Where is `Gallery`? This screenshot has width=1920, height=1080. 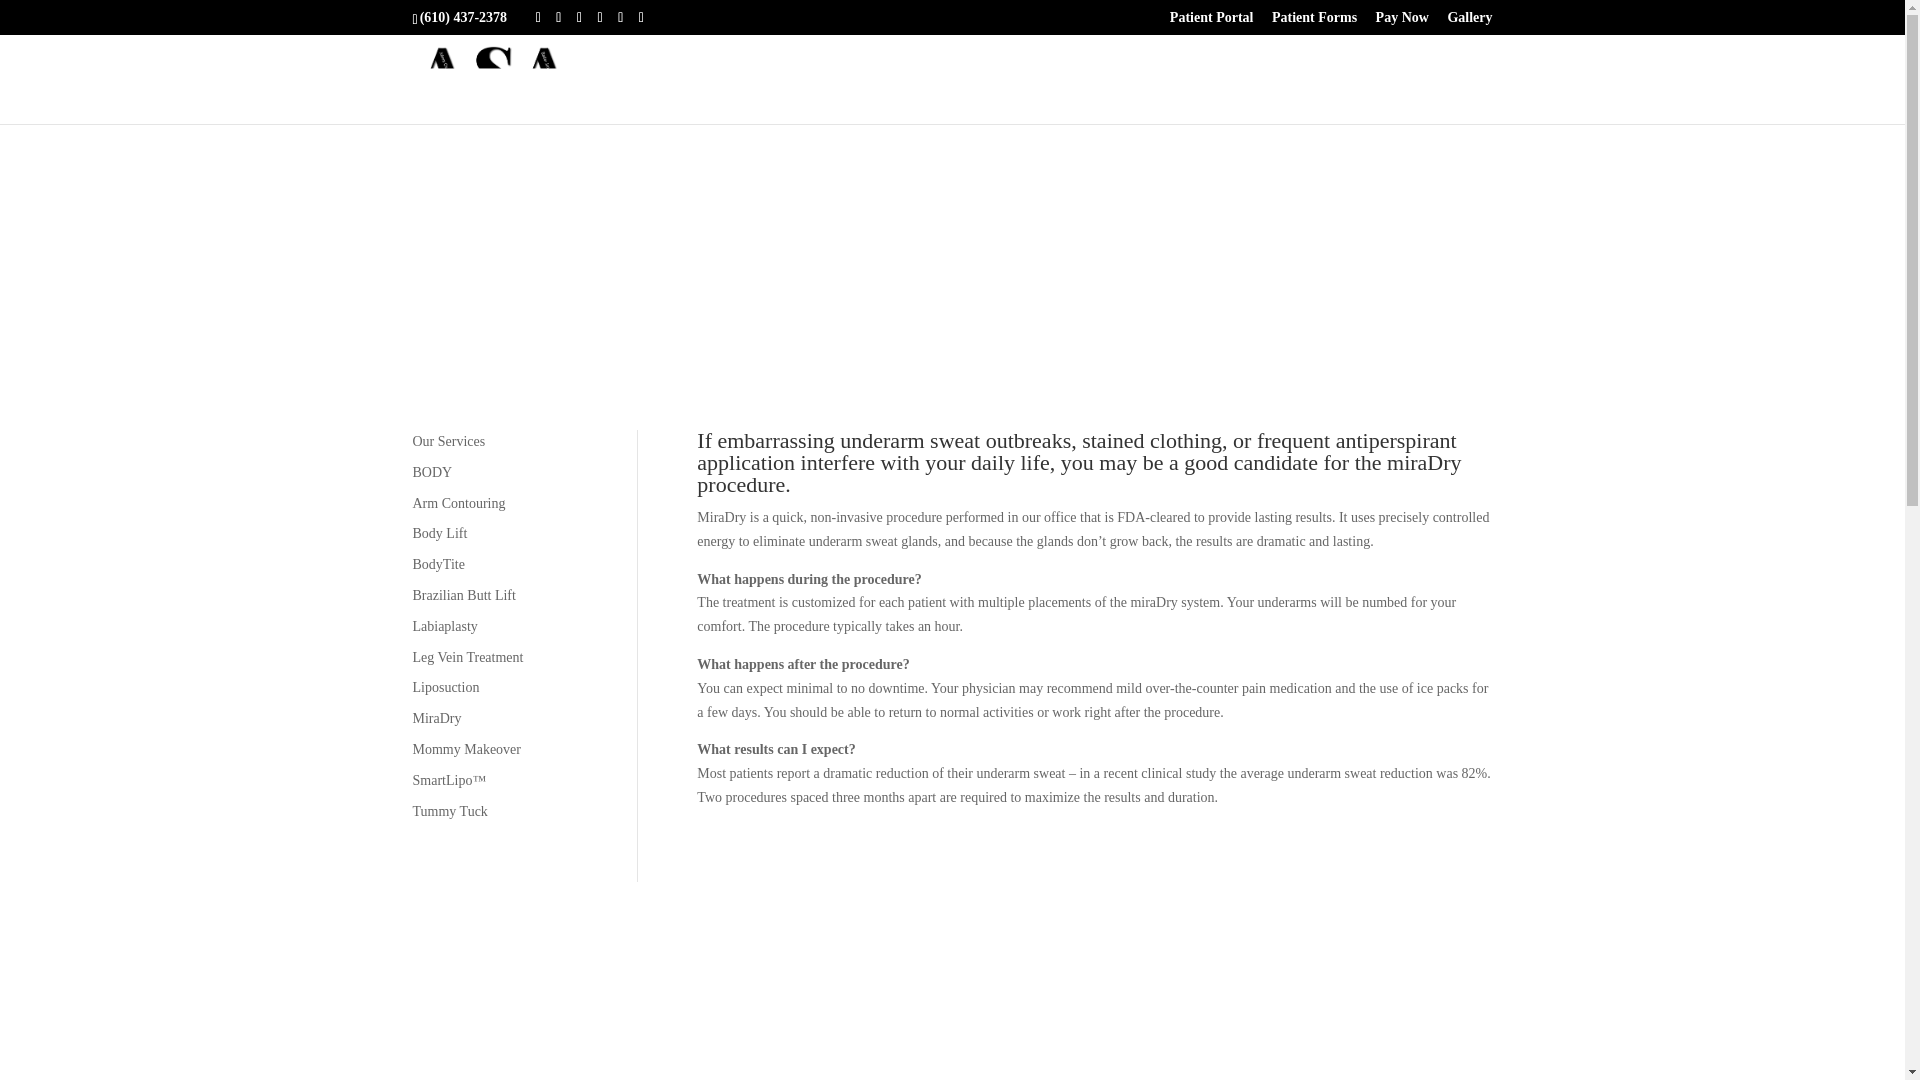 Gallery is located at coordinates (1469, 22).